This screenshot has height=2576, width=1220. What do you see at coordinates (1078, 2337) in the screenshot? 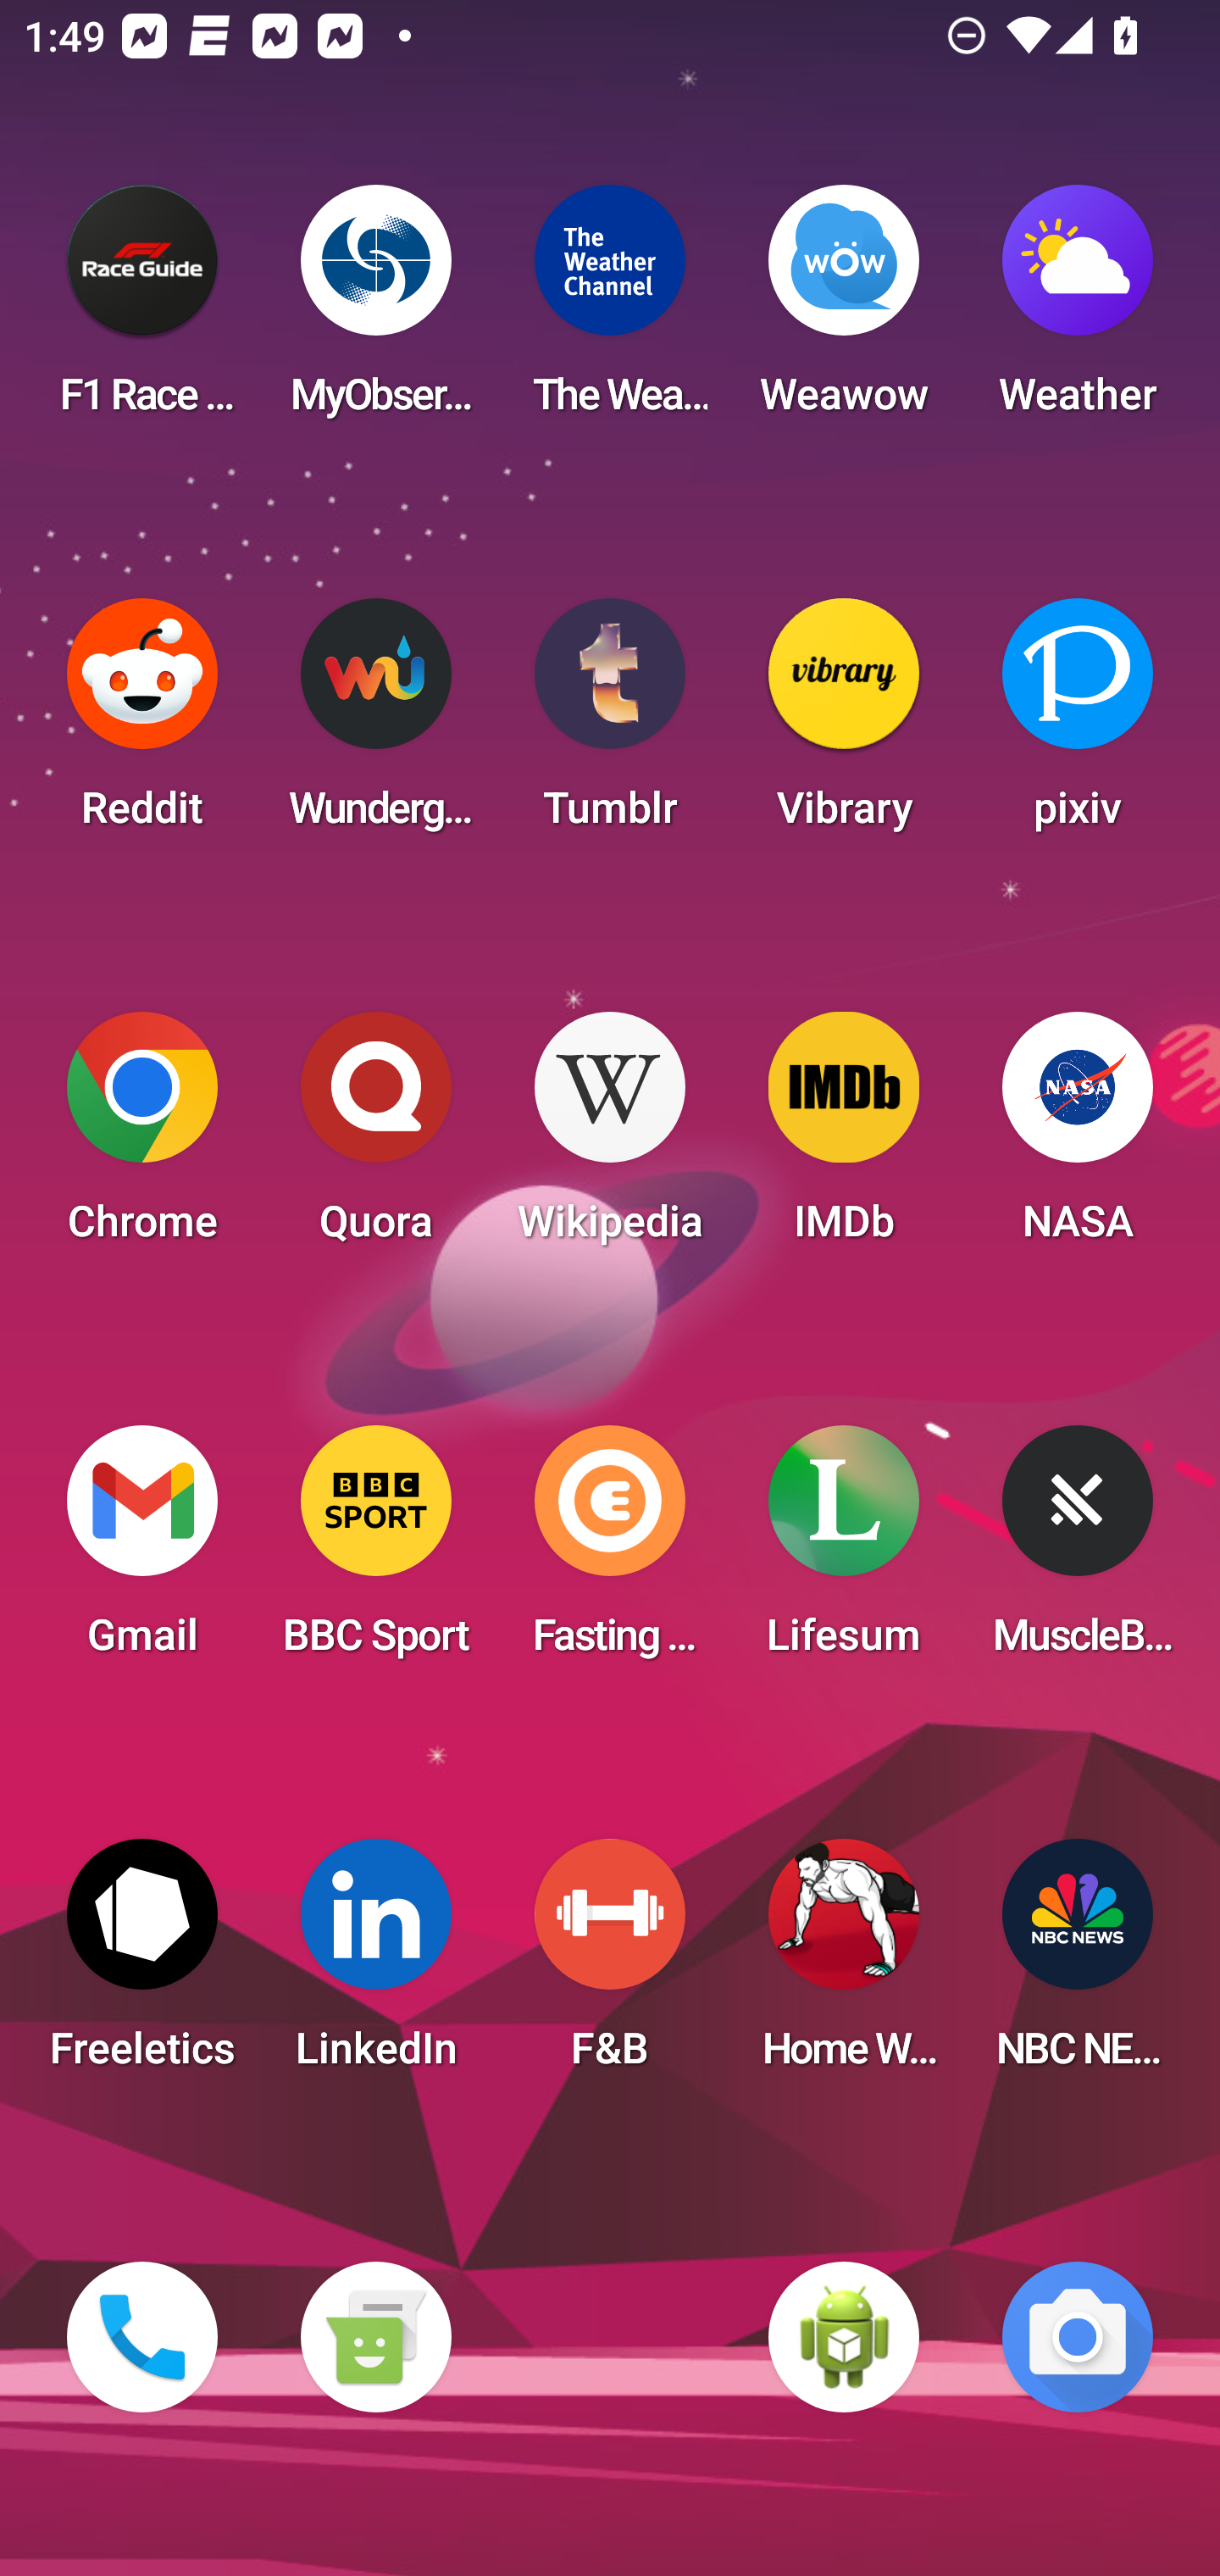
I see `Camera` at bounding box center [1078, 2337].